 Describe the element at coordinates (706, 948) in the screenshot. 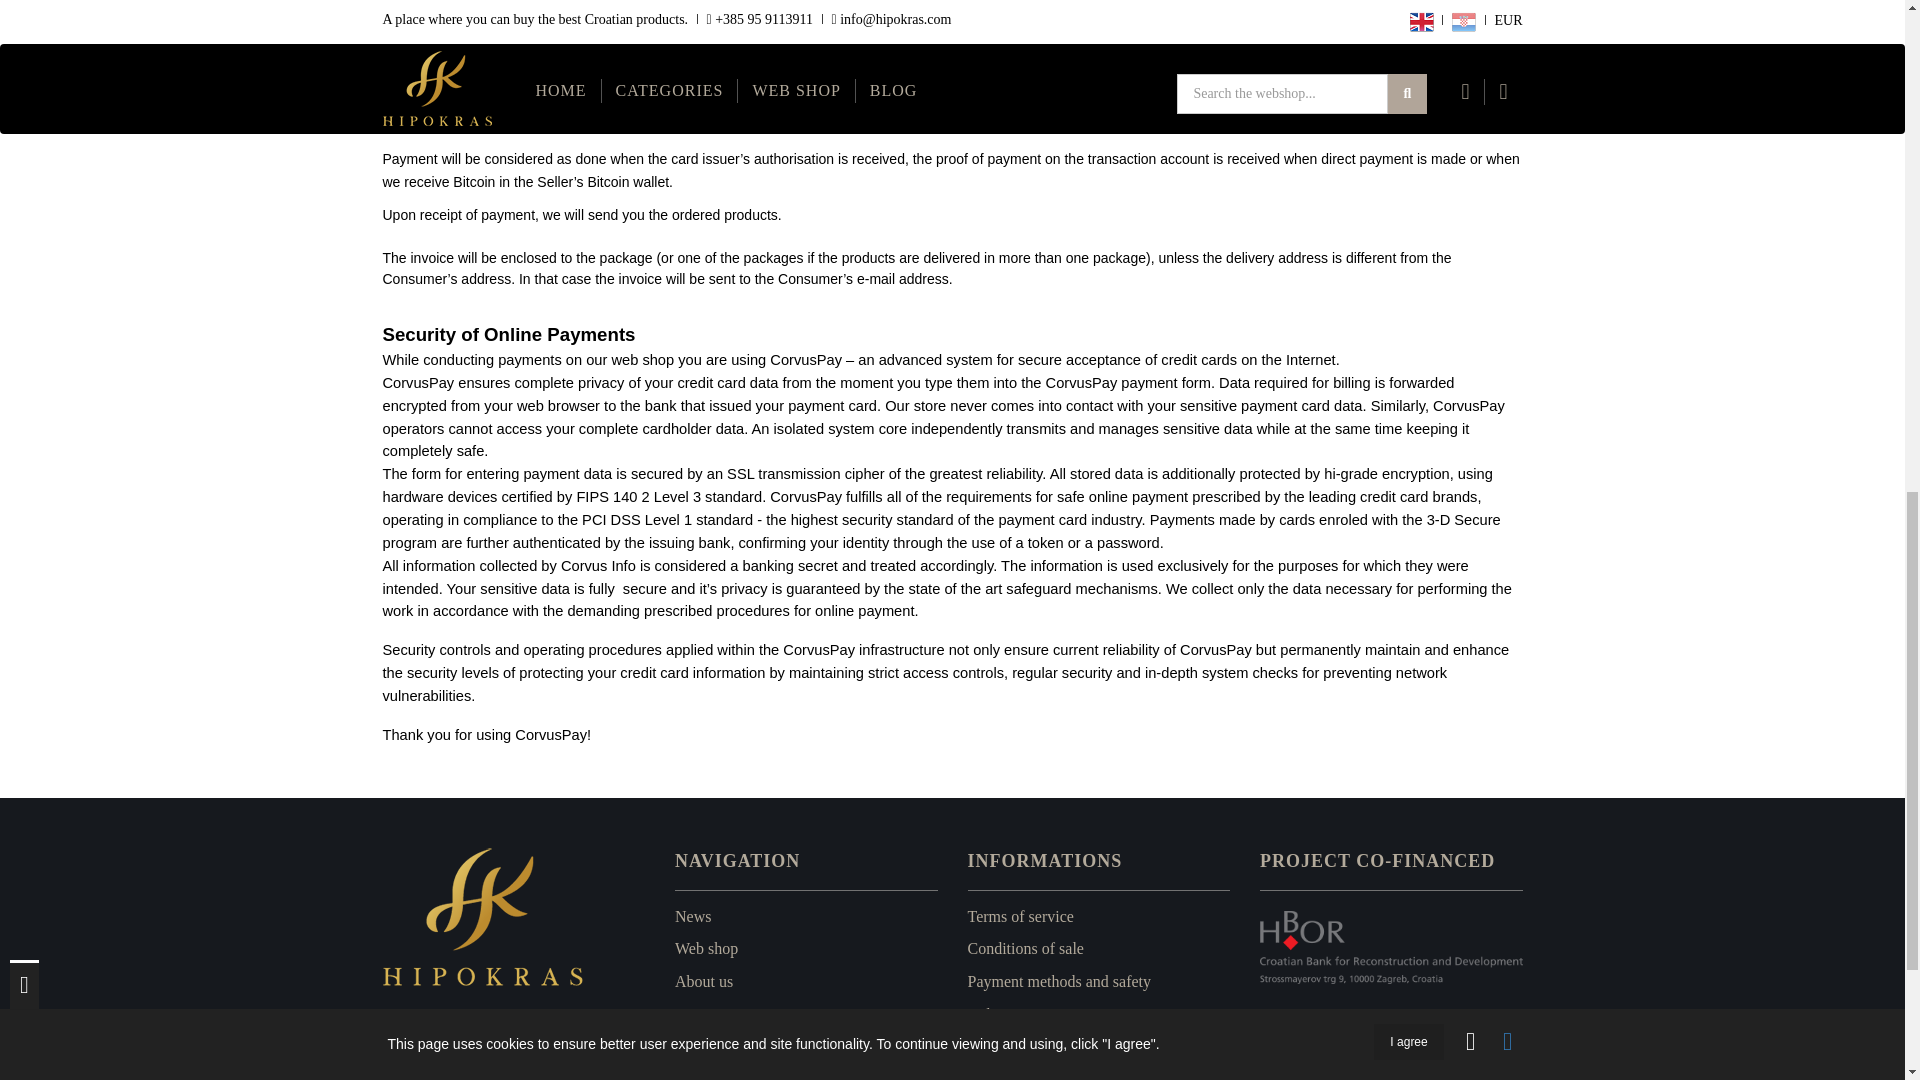

I see `Web shop` at that location.